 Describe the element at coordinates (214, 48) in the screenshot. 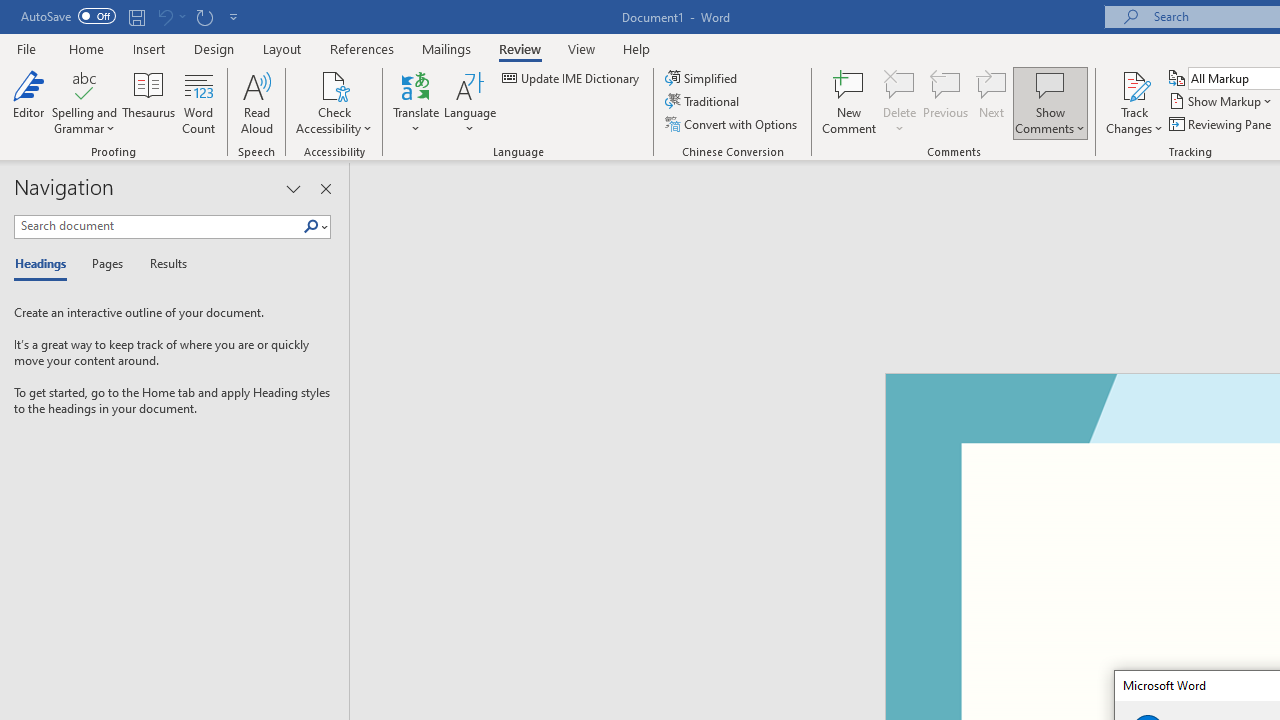

I see `Design` at that location.